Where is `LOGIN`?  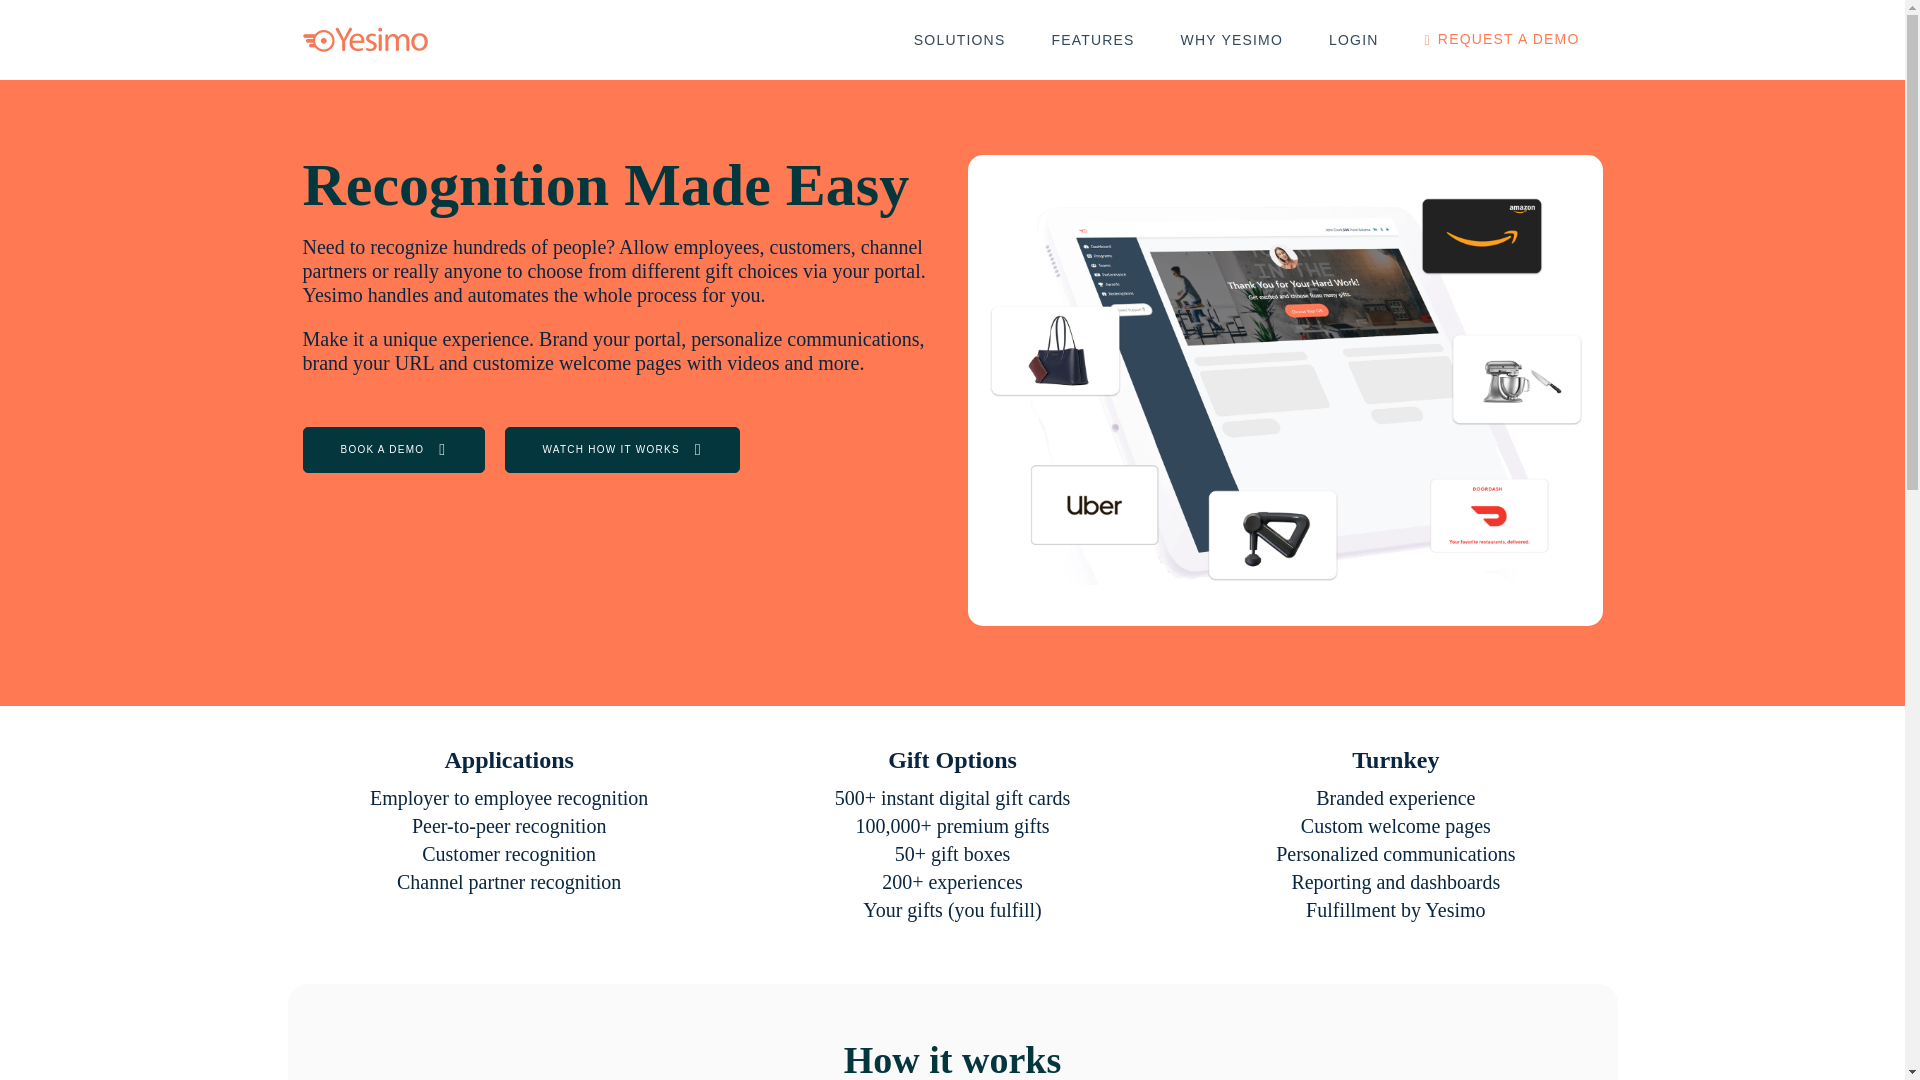
LOGIN is located at coordinates (1353, 40).